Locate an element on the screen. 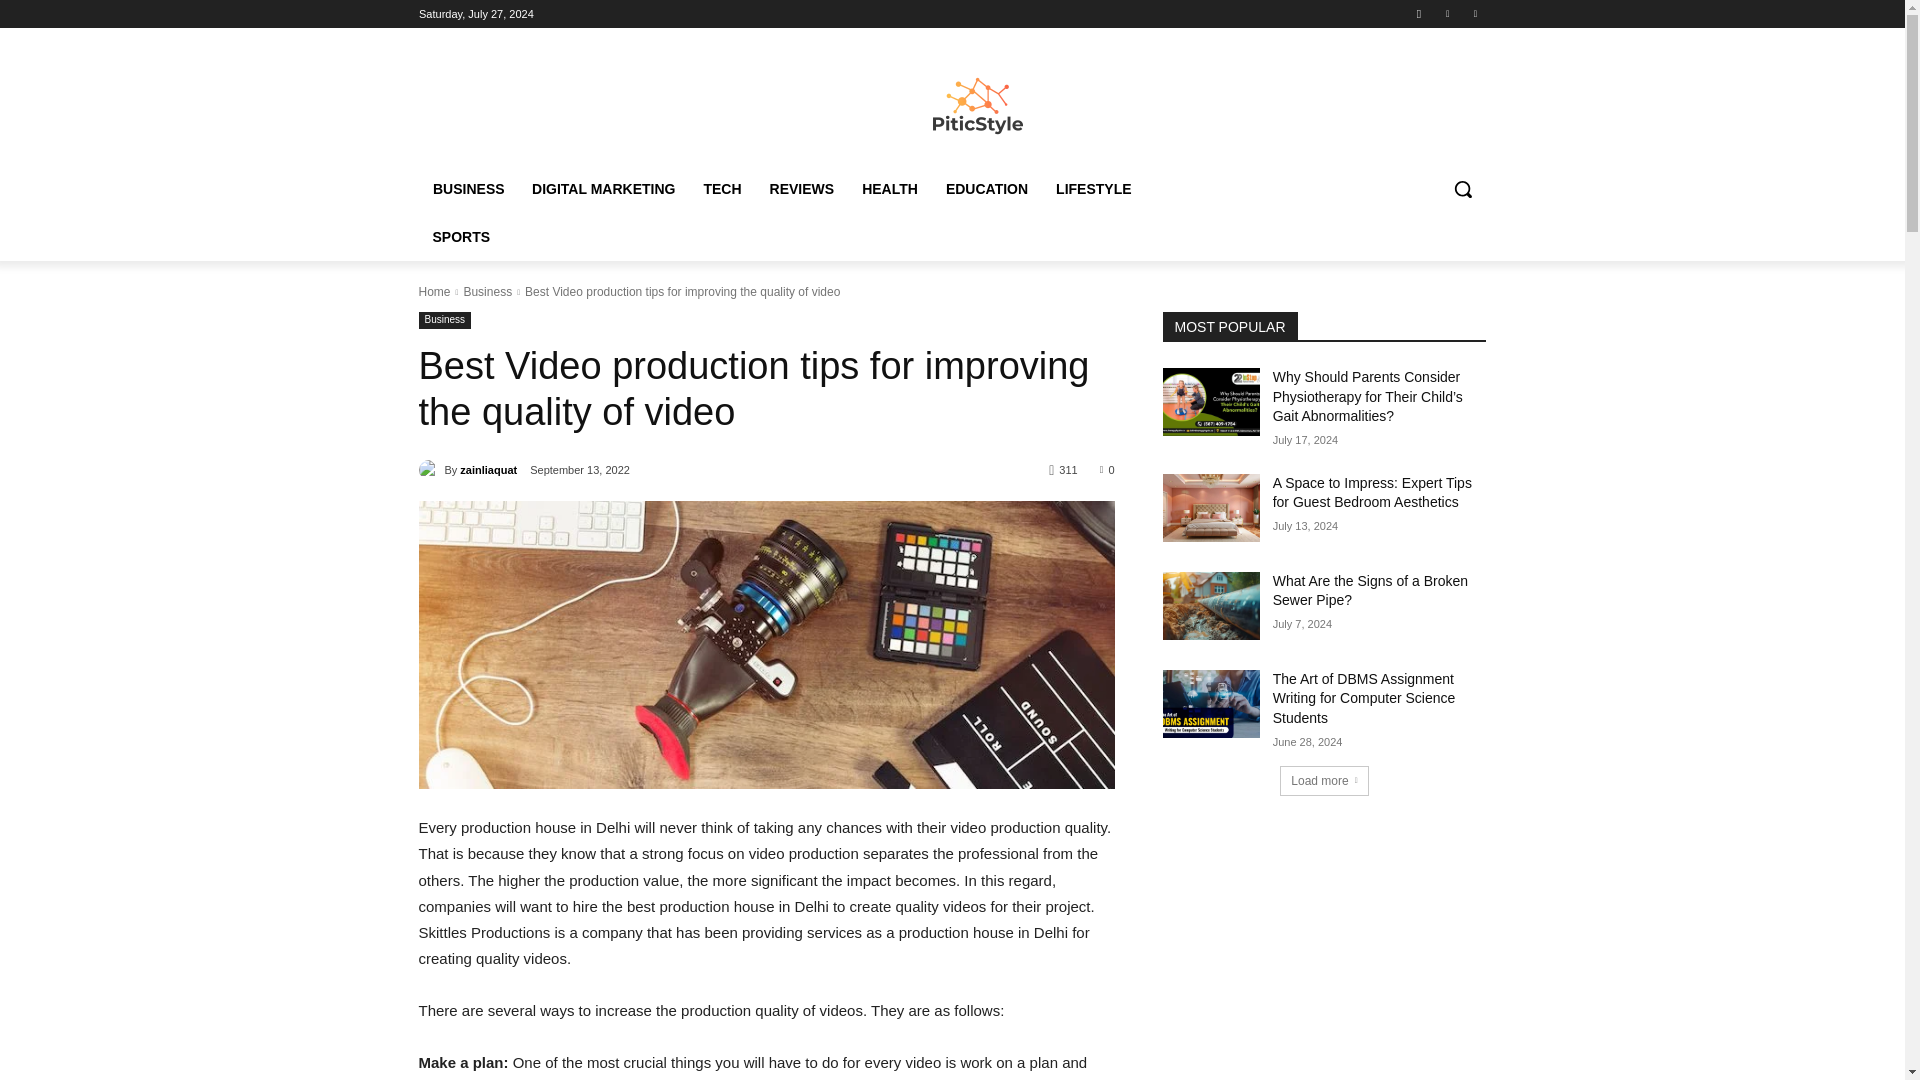  Twitter is located at coordinates (1474, 13).